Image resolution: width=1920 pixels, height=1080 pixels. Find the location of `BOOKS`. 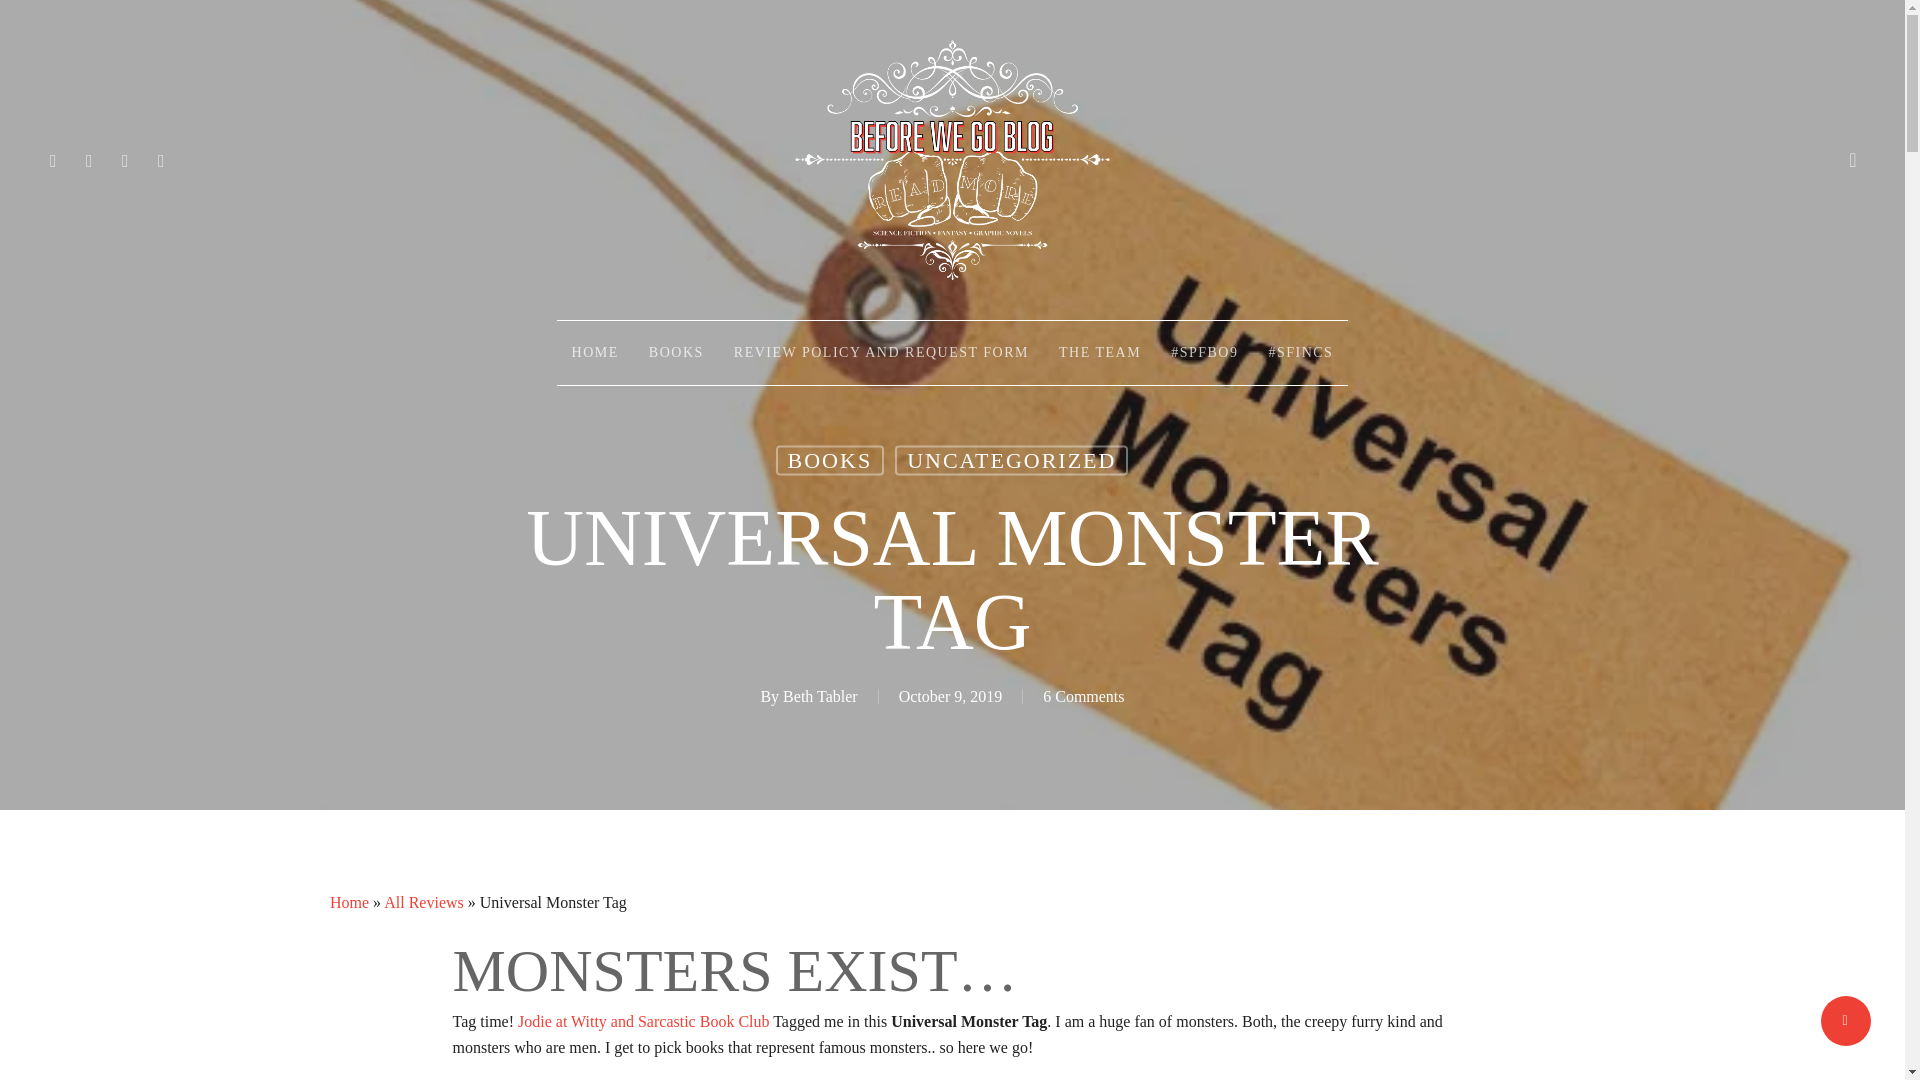

BOOKS is located at coordinates (830, 461).